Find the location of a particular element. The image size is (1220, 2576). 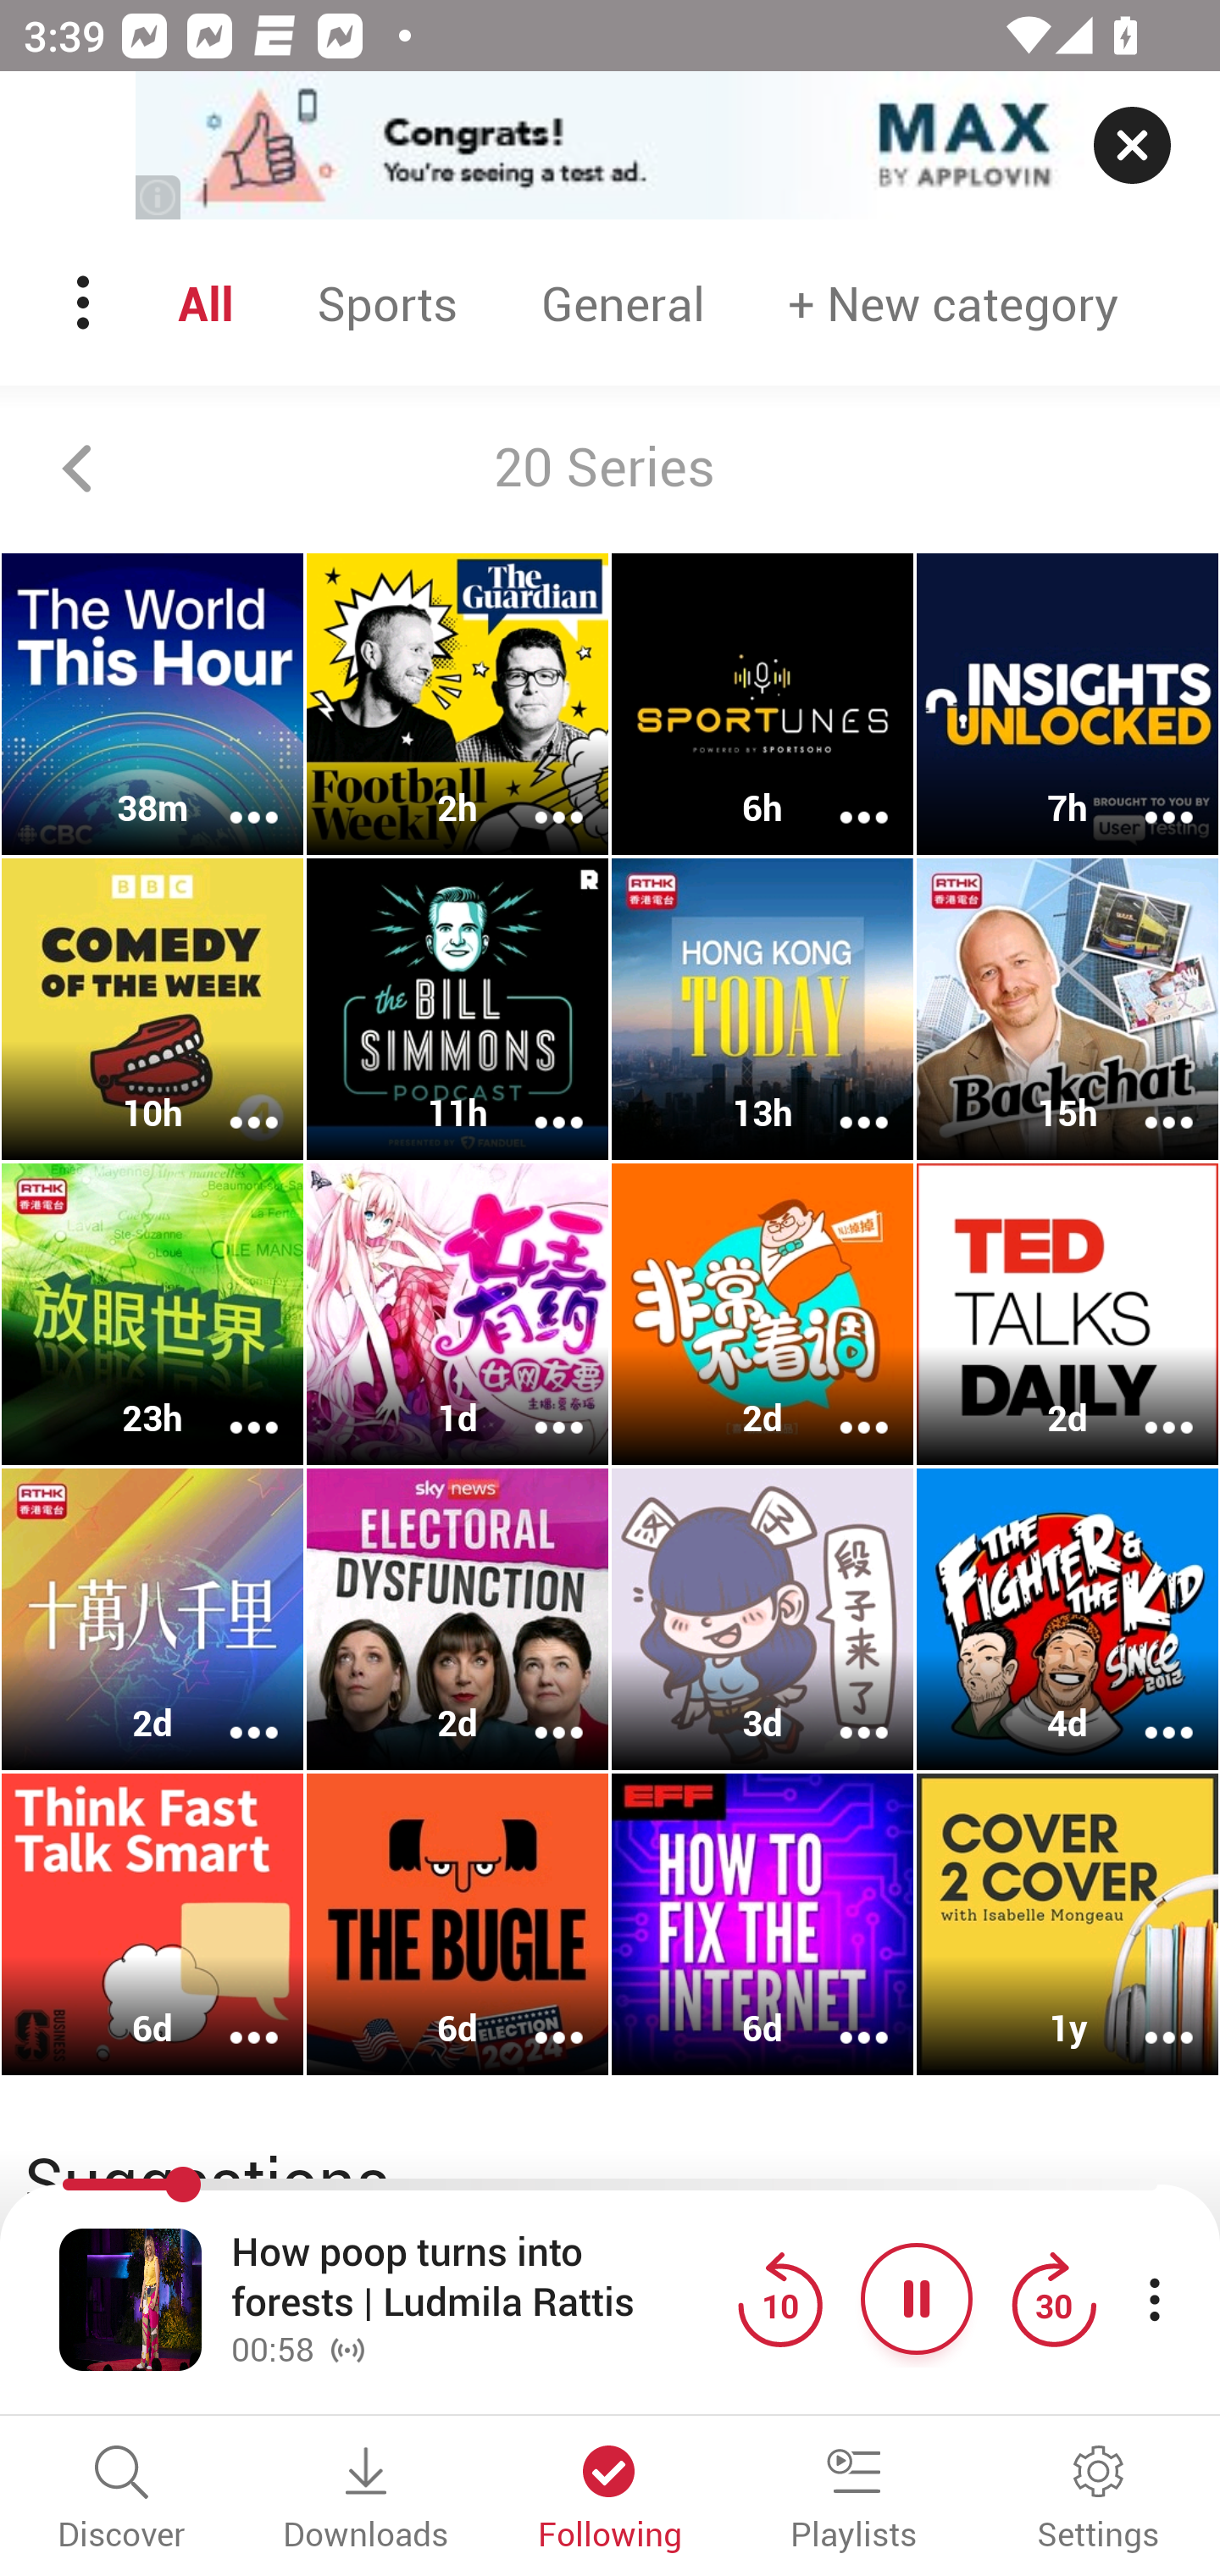

More options is located at coordinates (1147, 796).